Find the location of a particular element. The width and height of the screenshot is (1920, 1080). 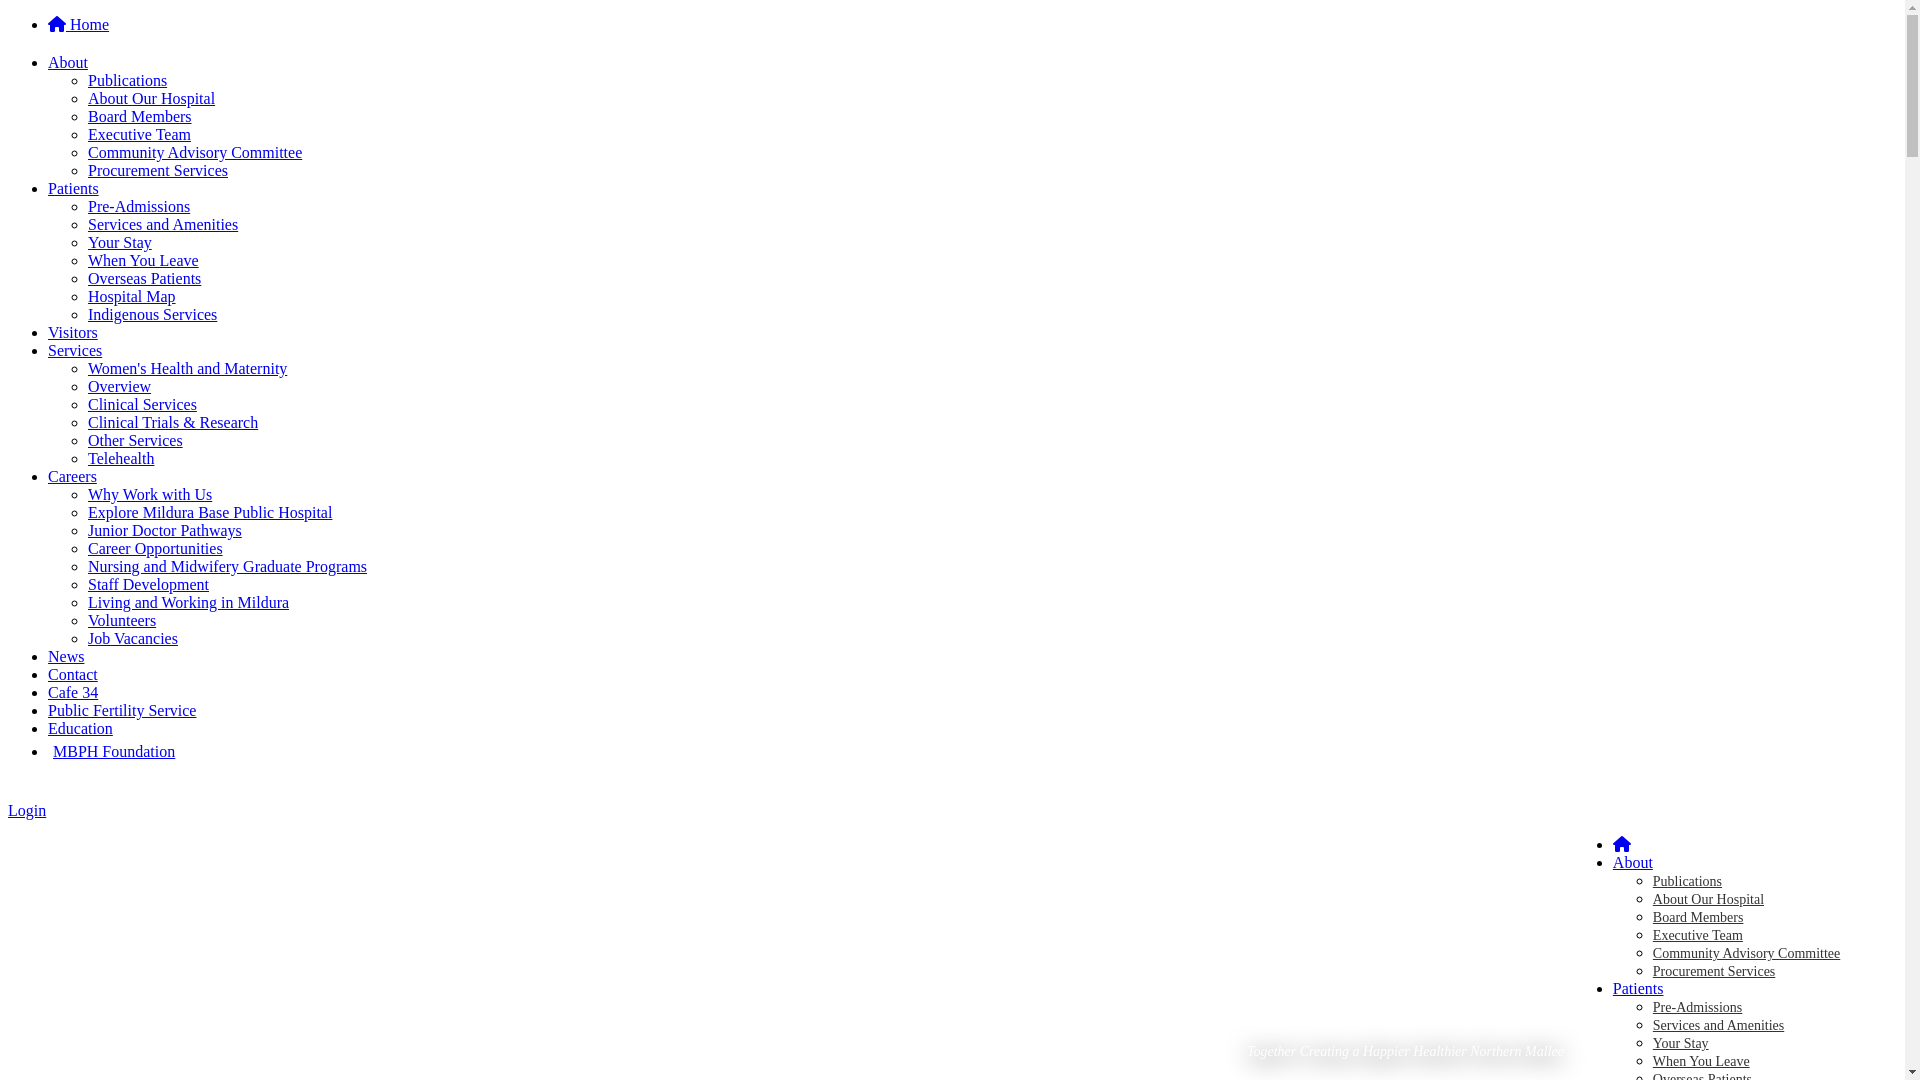

Job Vacancies is located at coordinates (133, 638).